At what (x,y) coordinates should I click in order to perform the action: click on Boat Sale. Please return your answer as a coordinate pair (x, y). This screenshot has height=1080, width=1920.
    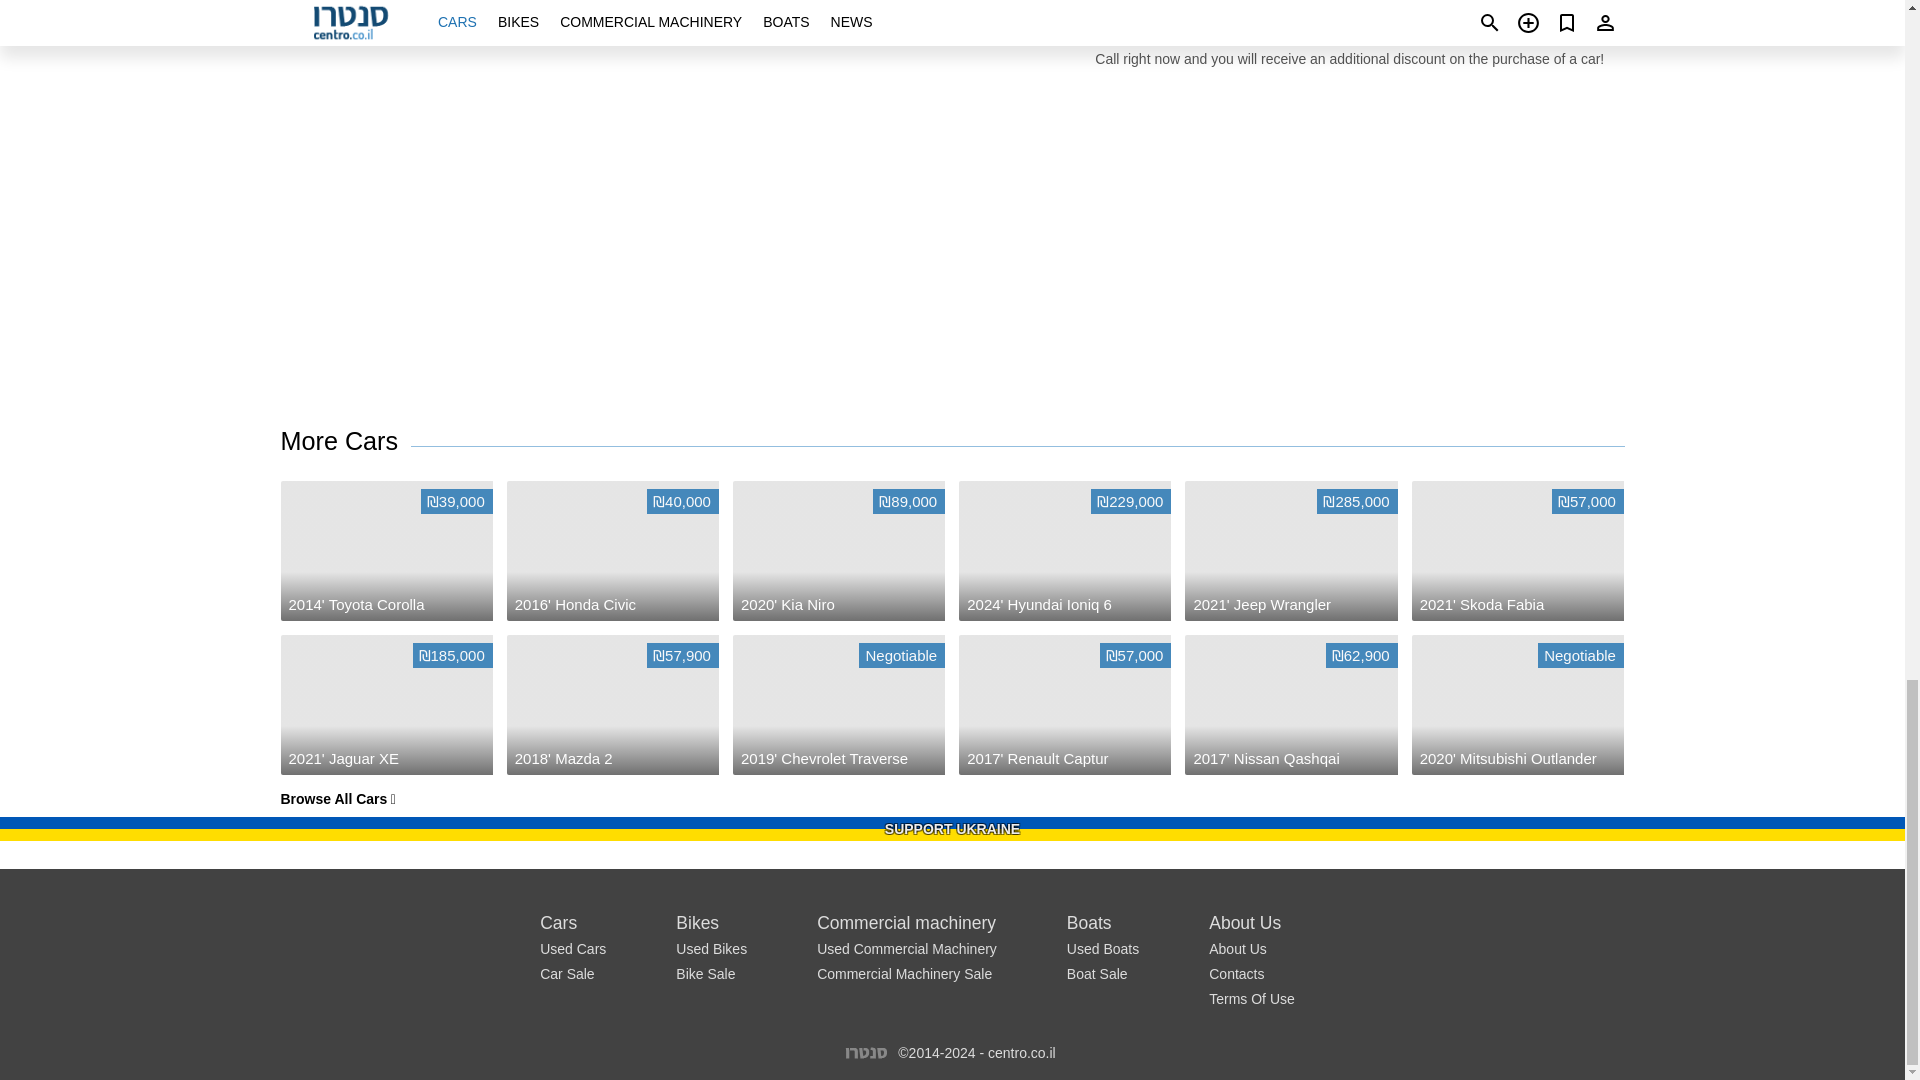
    Looking at the image, I should click on (904, 973).